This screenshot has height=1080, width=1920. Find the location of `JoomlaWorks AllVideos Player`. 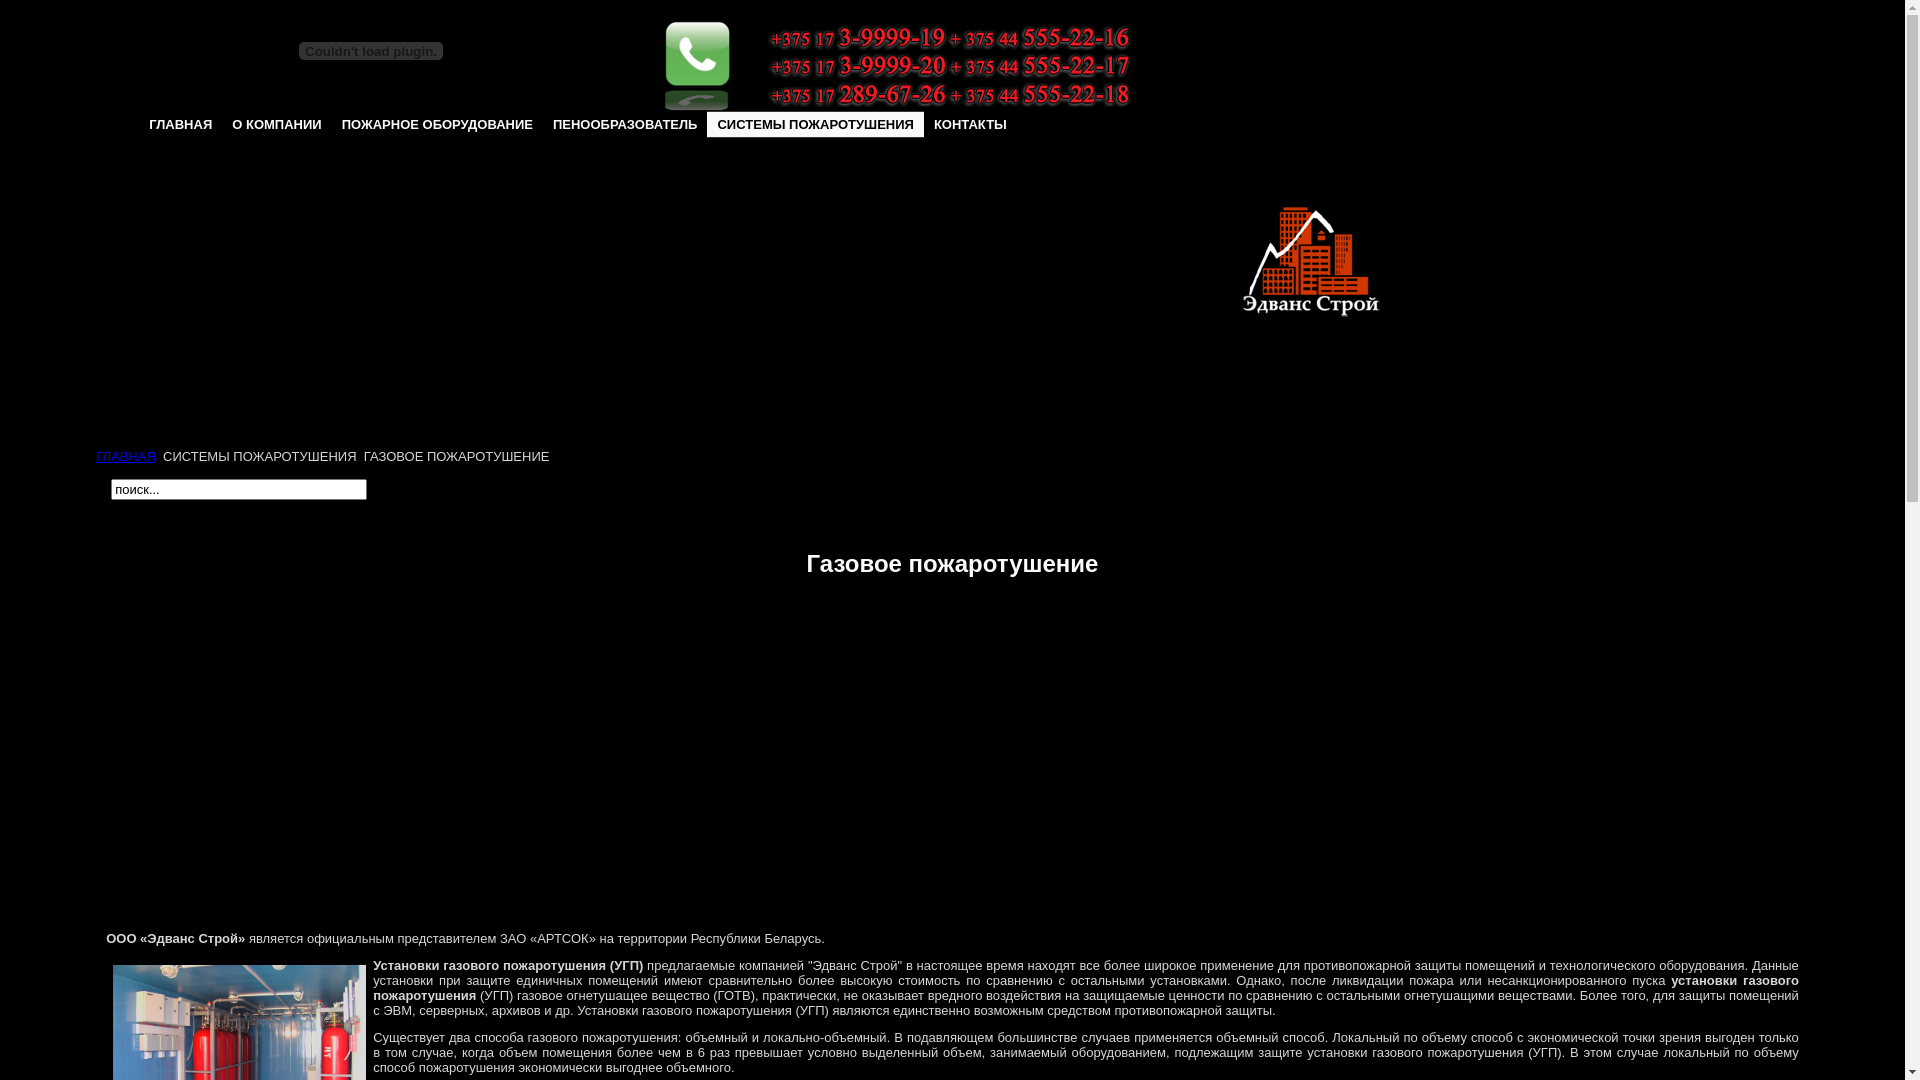

JoomlaWorks AllVideos Player is located at coordinates (952, 769).